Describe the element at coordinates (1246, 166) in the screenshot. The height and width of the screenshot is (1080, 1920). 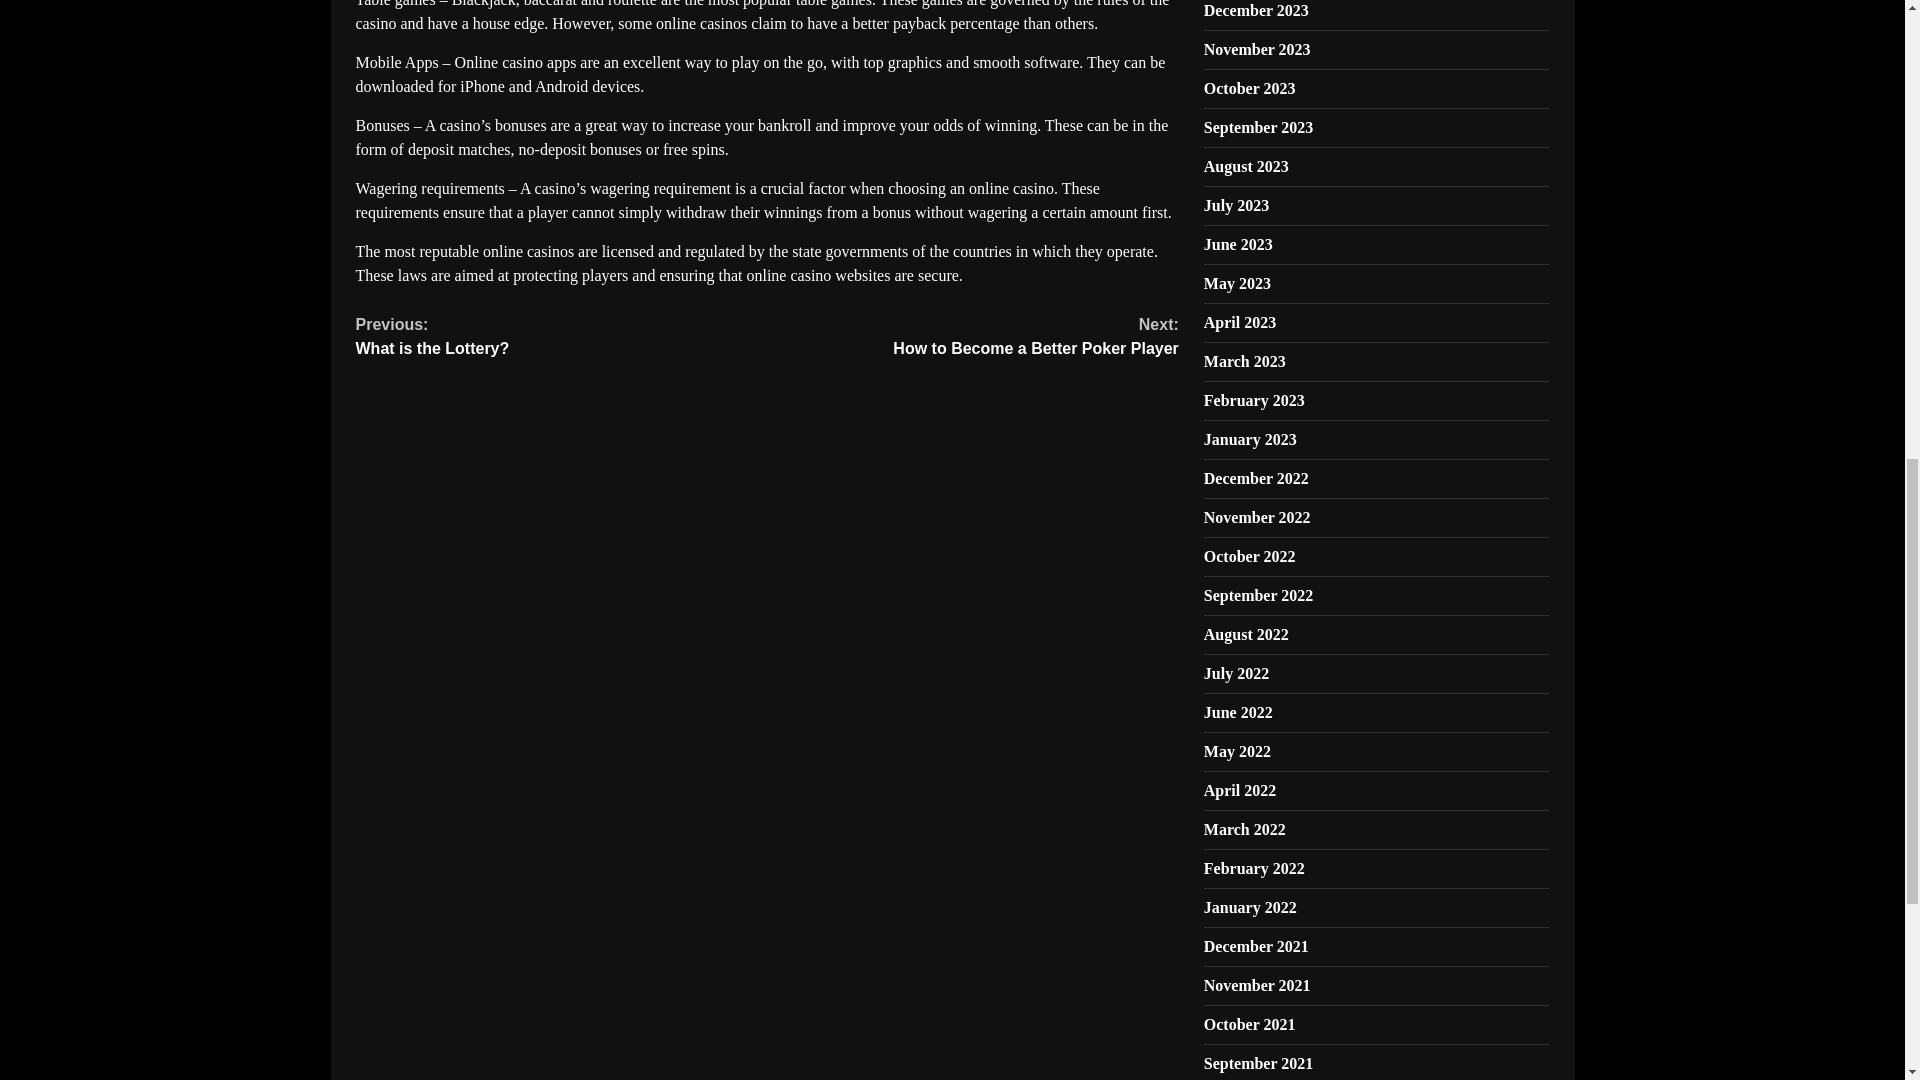
I see `April 2023` at that location.